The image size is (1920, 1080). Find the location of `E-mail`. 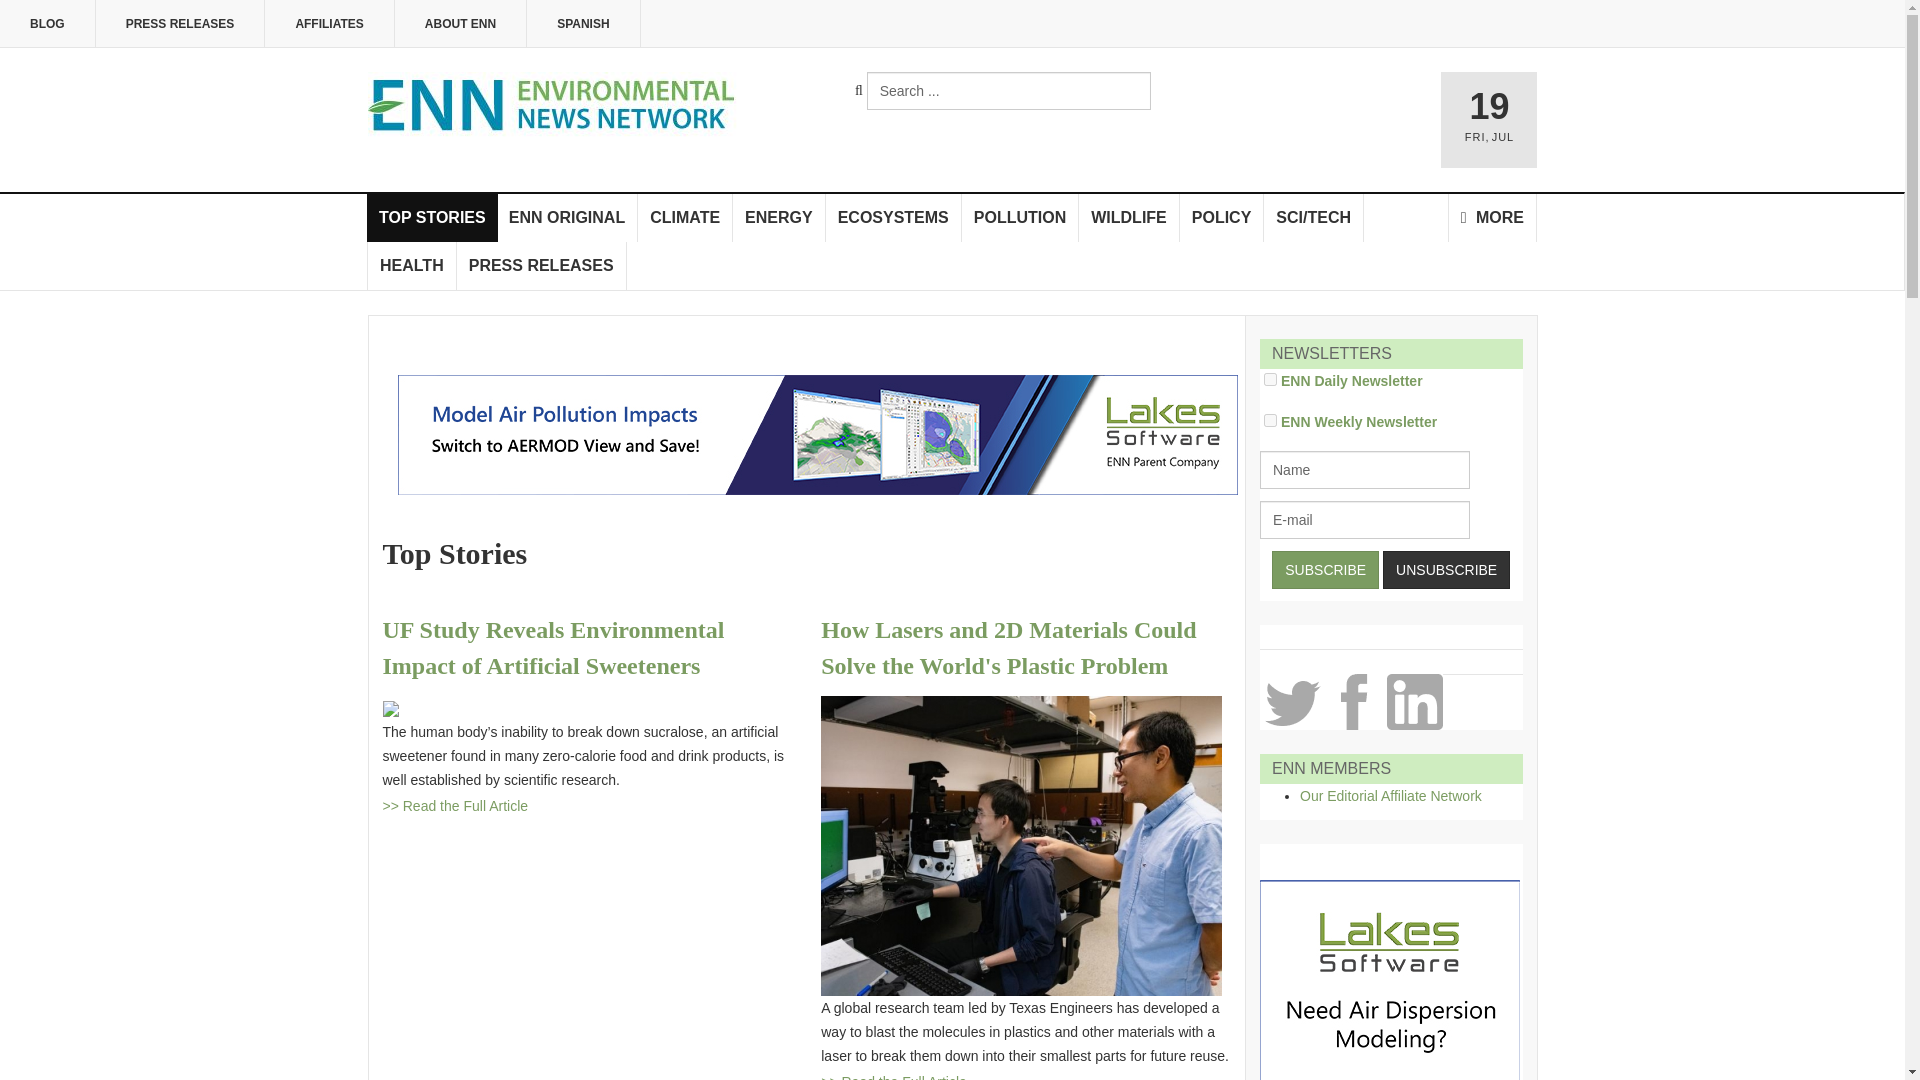

E-mail is located at coordinates (1364, 520).